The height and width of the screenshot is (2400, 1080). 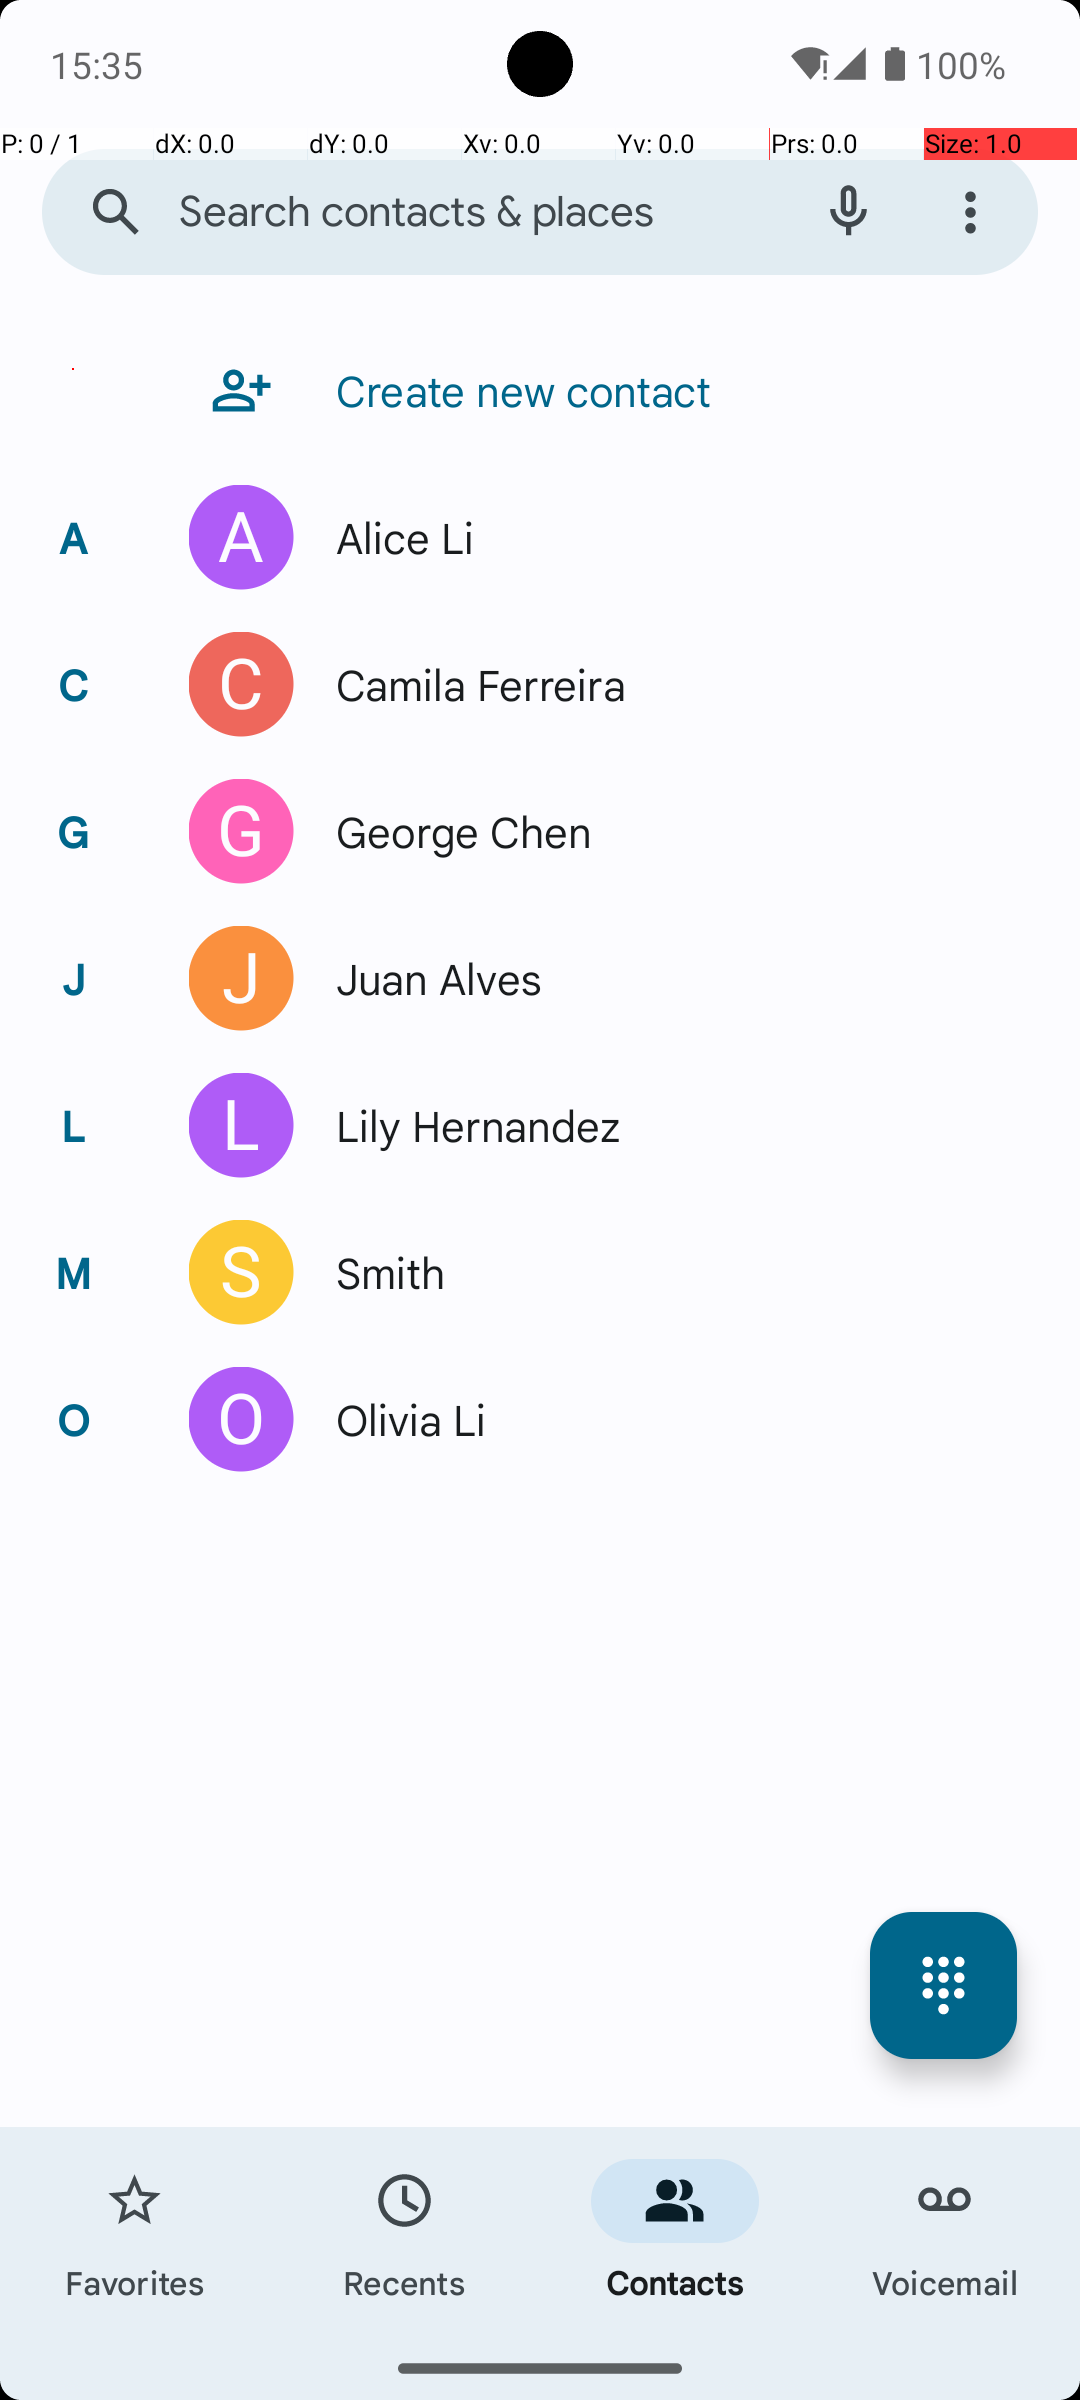 I want to click on Quick contact for Lily Hernandez, so click(x=242, y=1126).